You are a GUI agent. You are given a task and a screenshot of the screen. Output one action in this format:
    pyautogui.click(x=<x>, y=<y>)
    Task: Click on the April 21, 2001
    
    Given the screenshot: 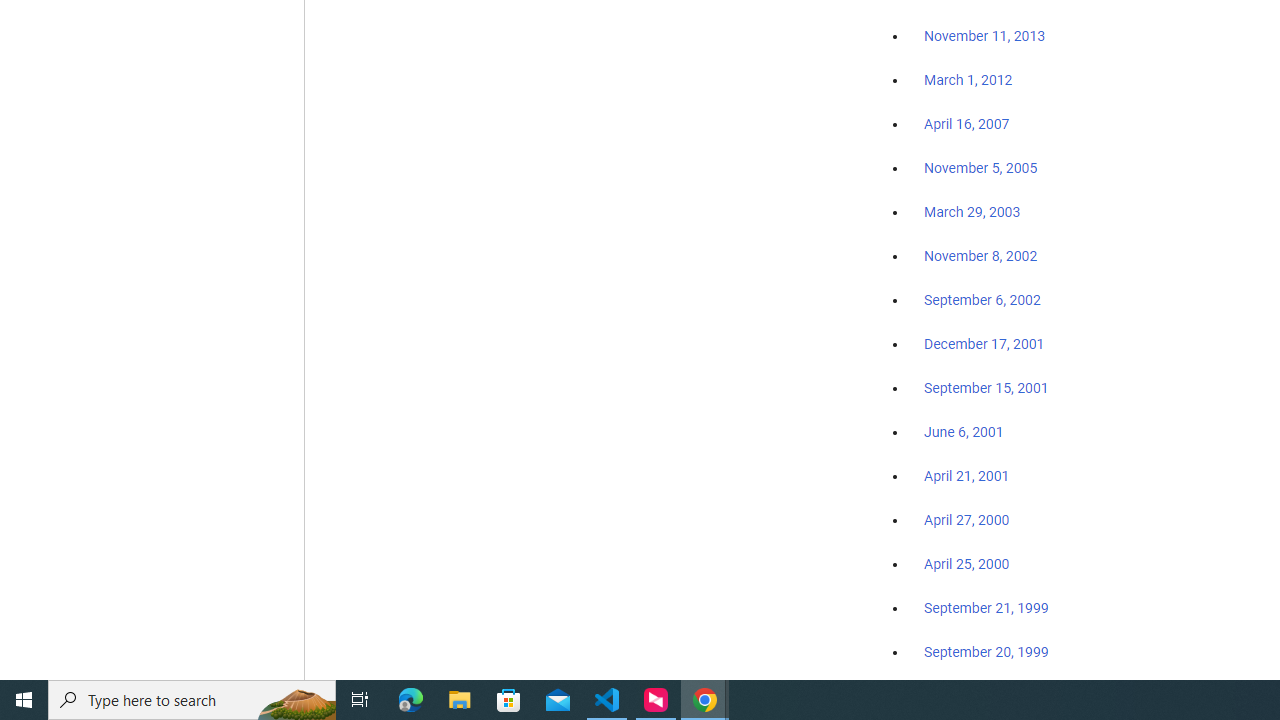 What is the action you would take?
    pyautogui.click(x=966, y=476)
    